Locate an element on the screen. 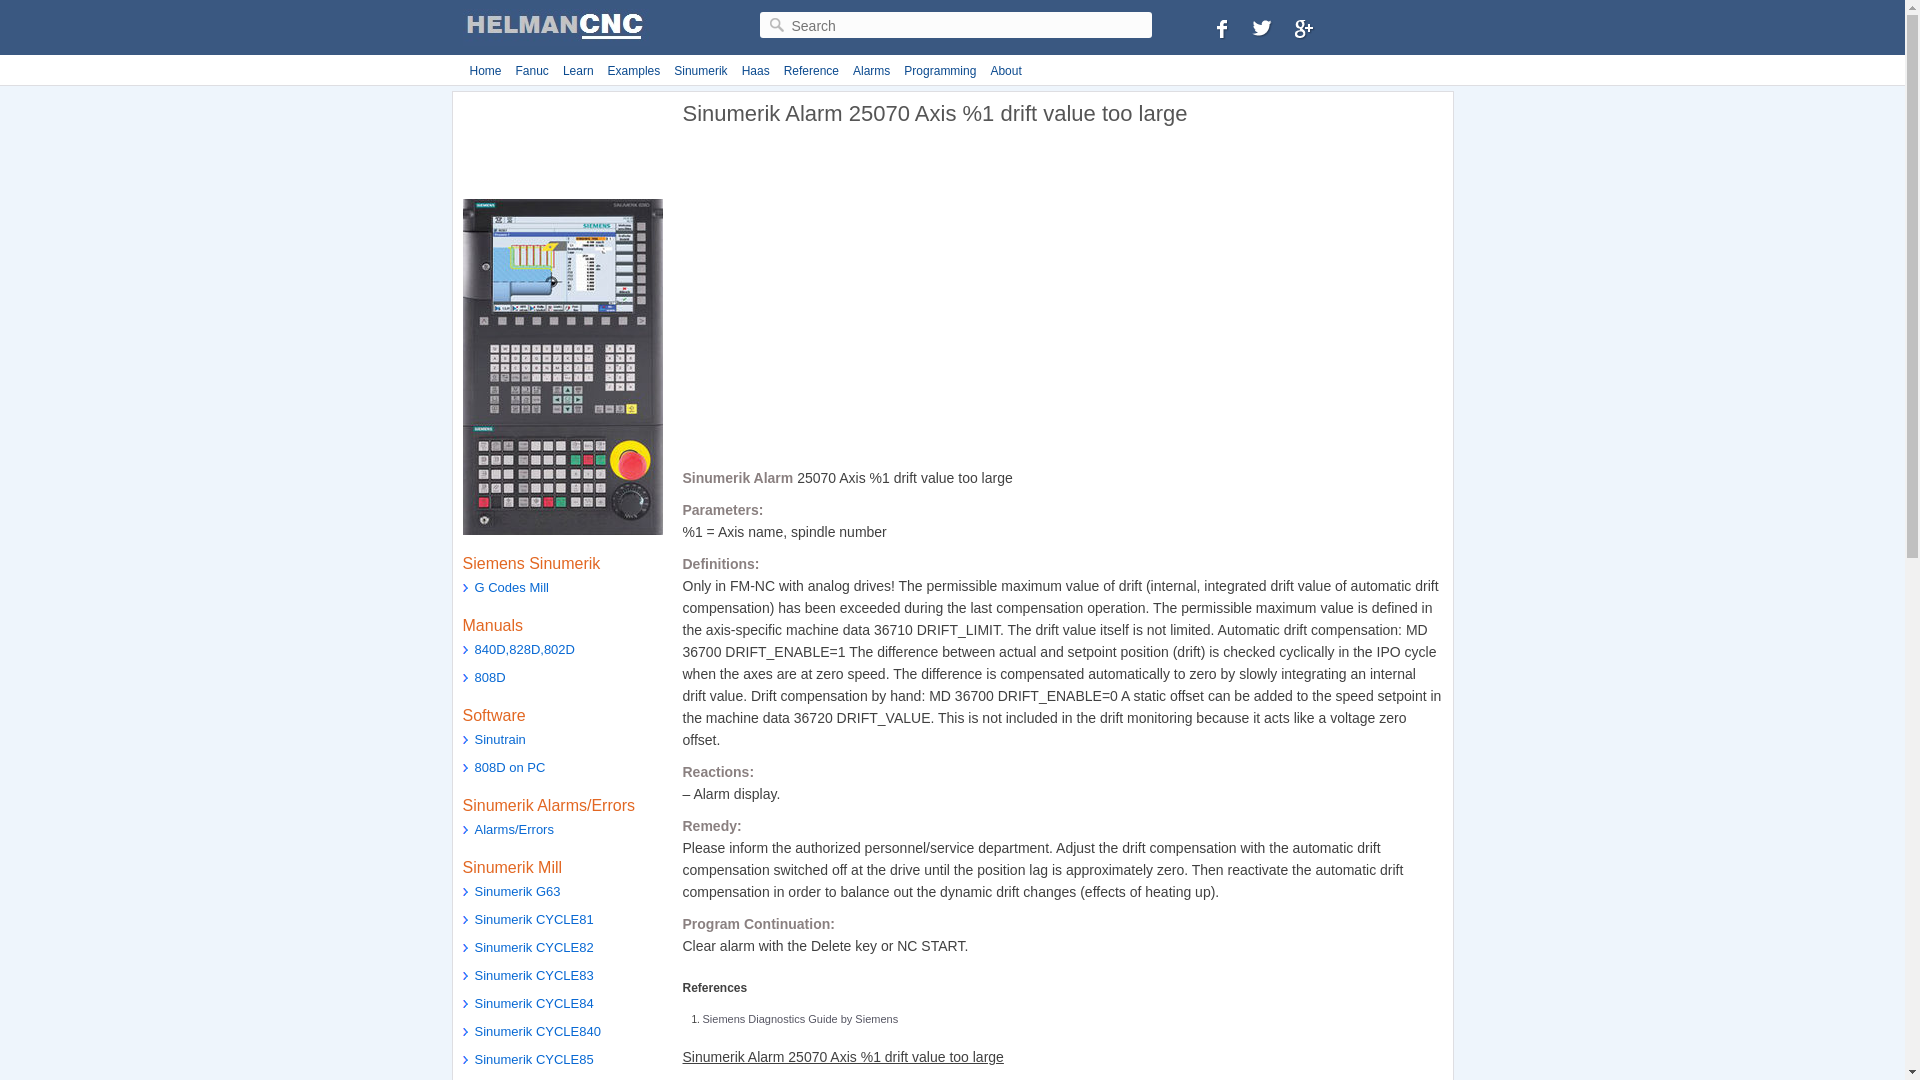 The height and width of the screenshot is (1080, 1920). 808D is located at coordinates (562, 680).